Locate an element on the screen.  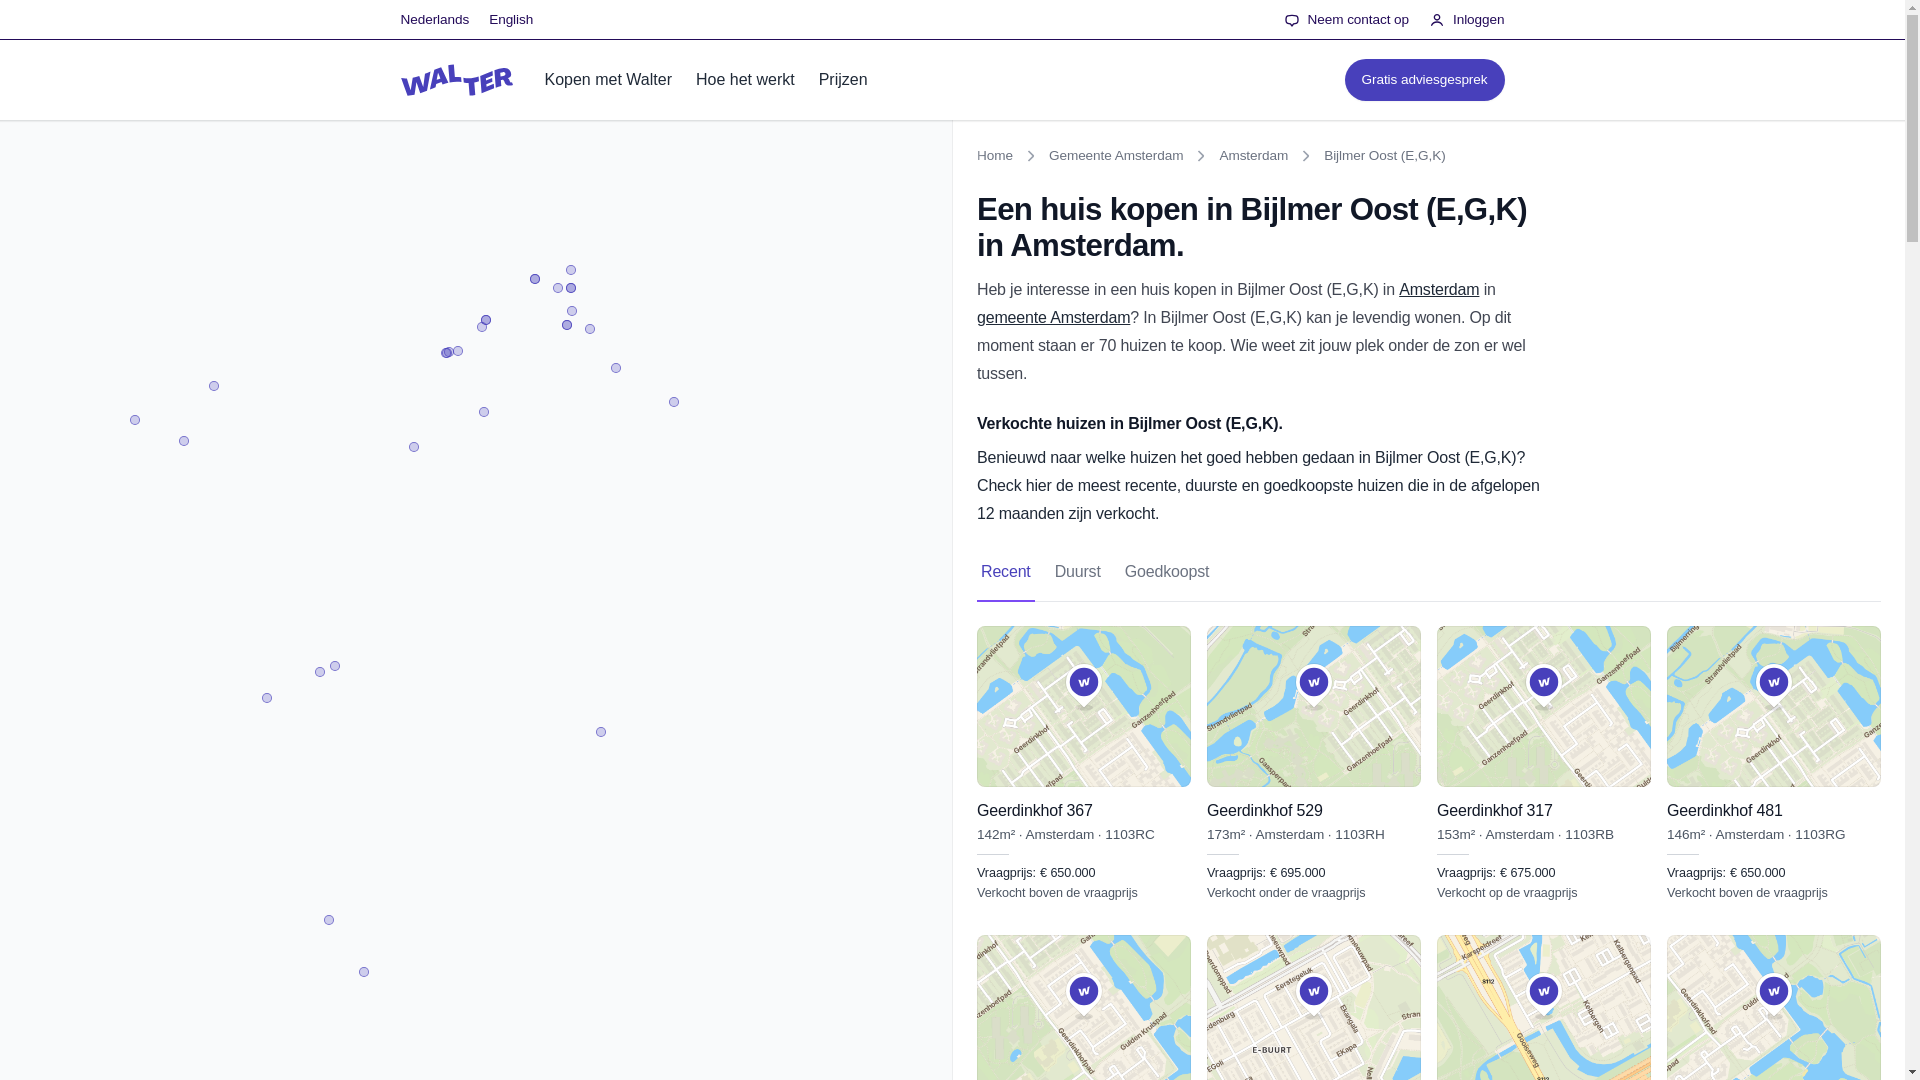
Goedkoopst is located at coordinates (1084, 1007).